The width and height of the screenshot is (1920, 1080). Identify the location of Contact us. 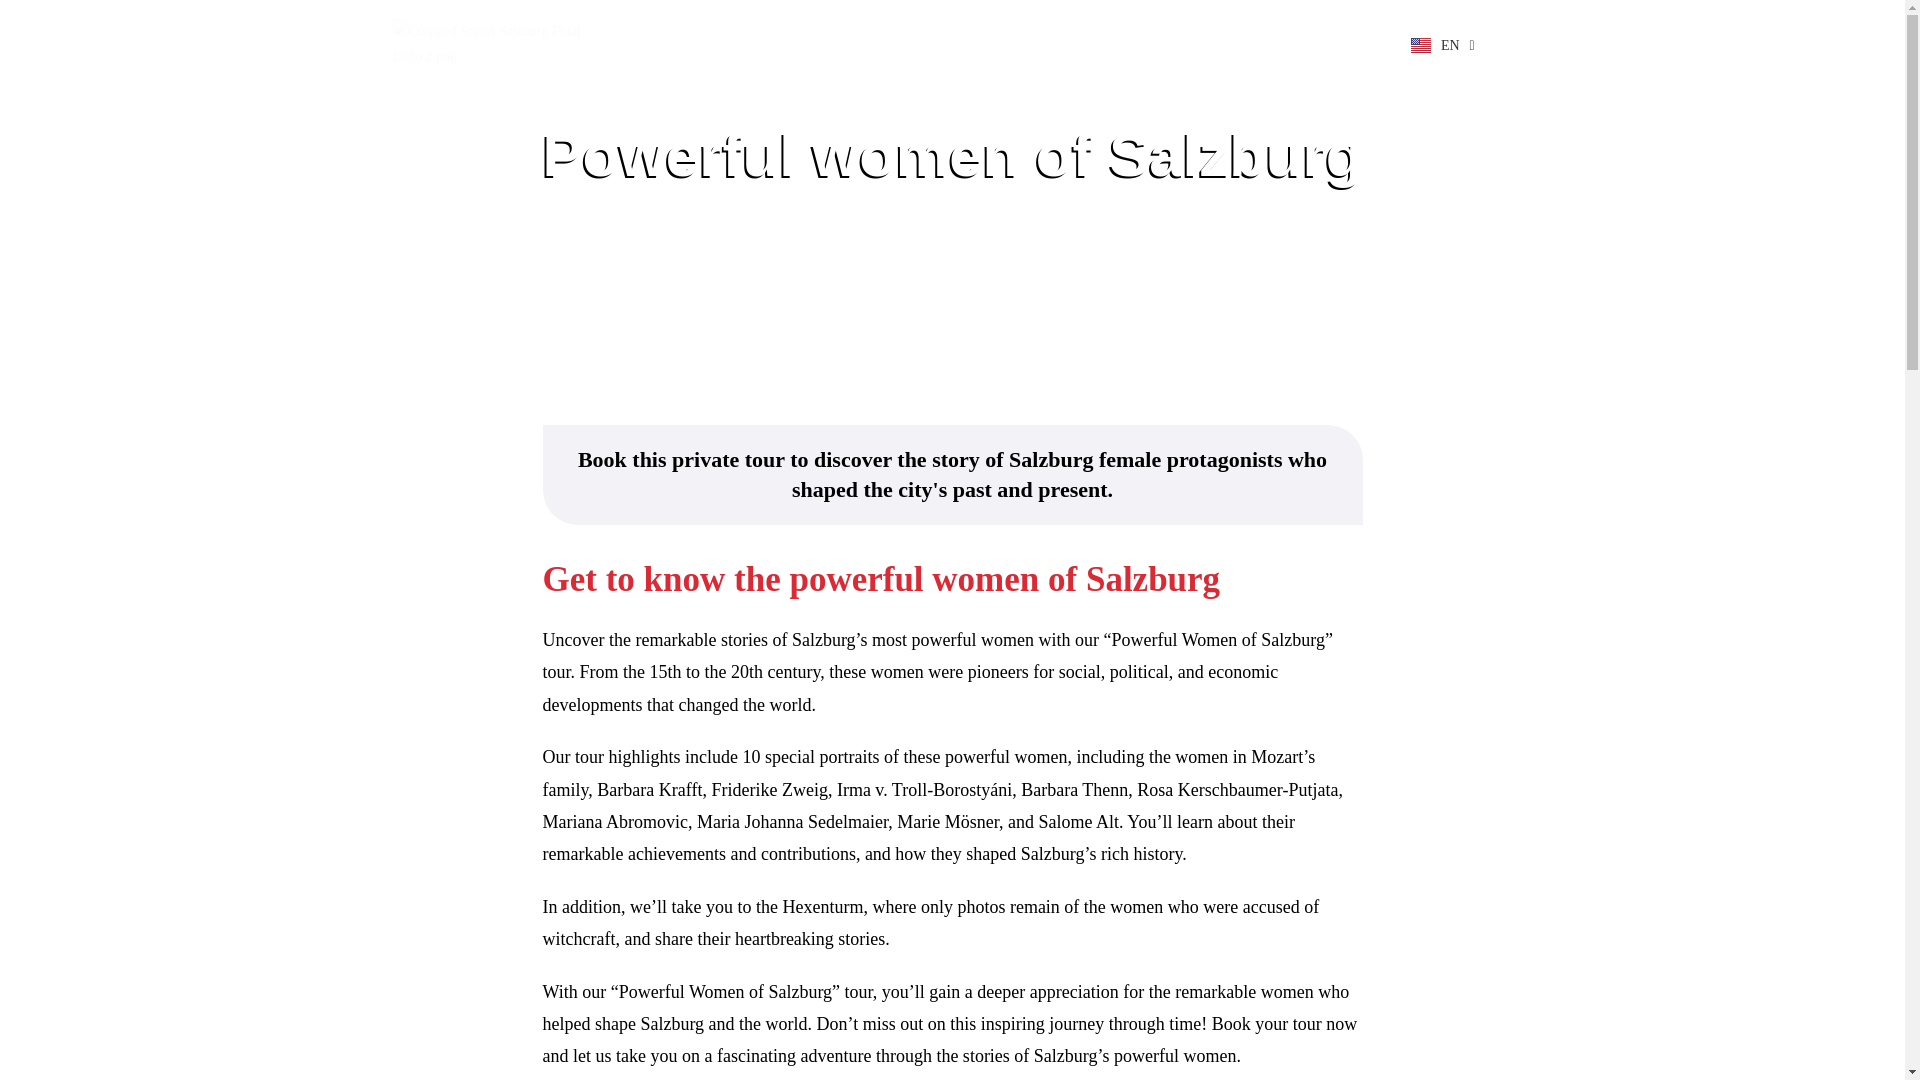
(1222, 44).